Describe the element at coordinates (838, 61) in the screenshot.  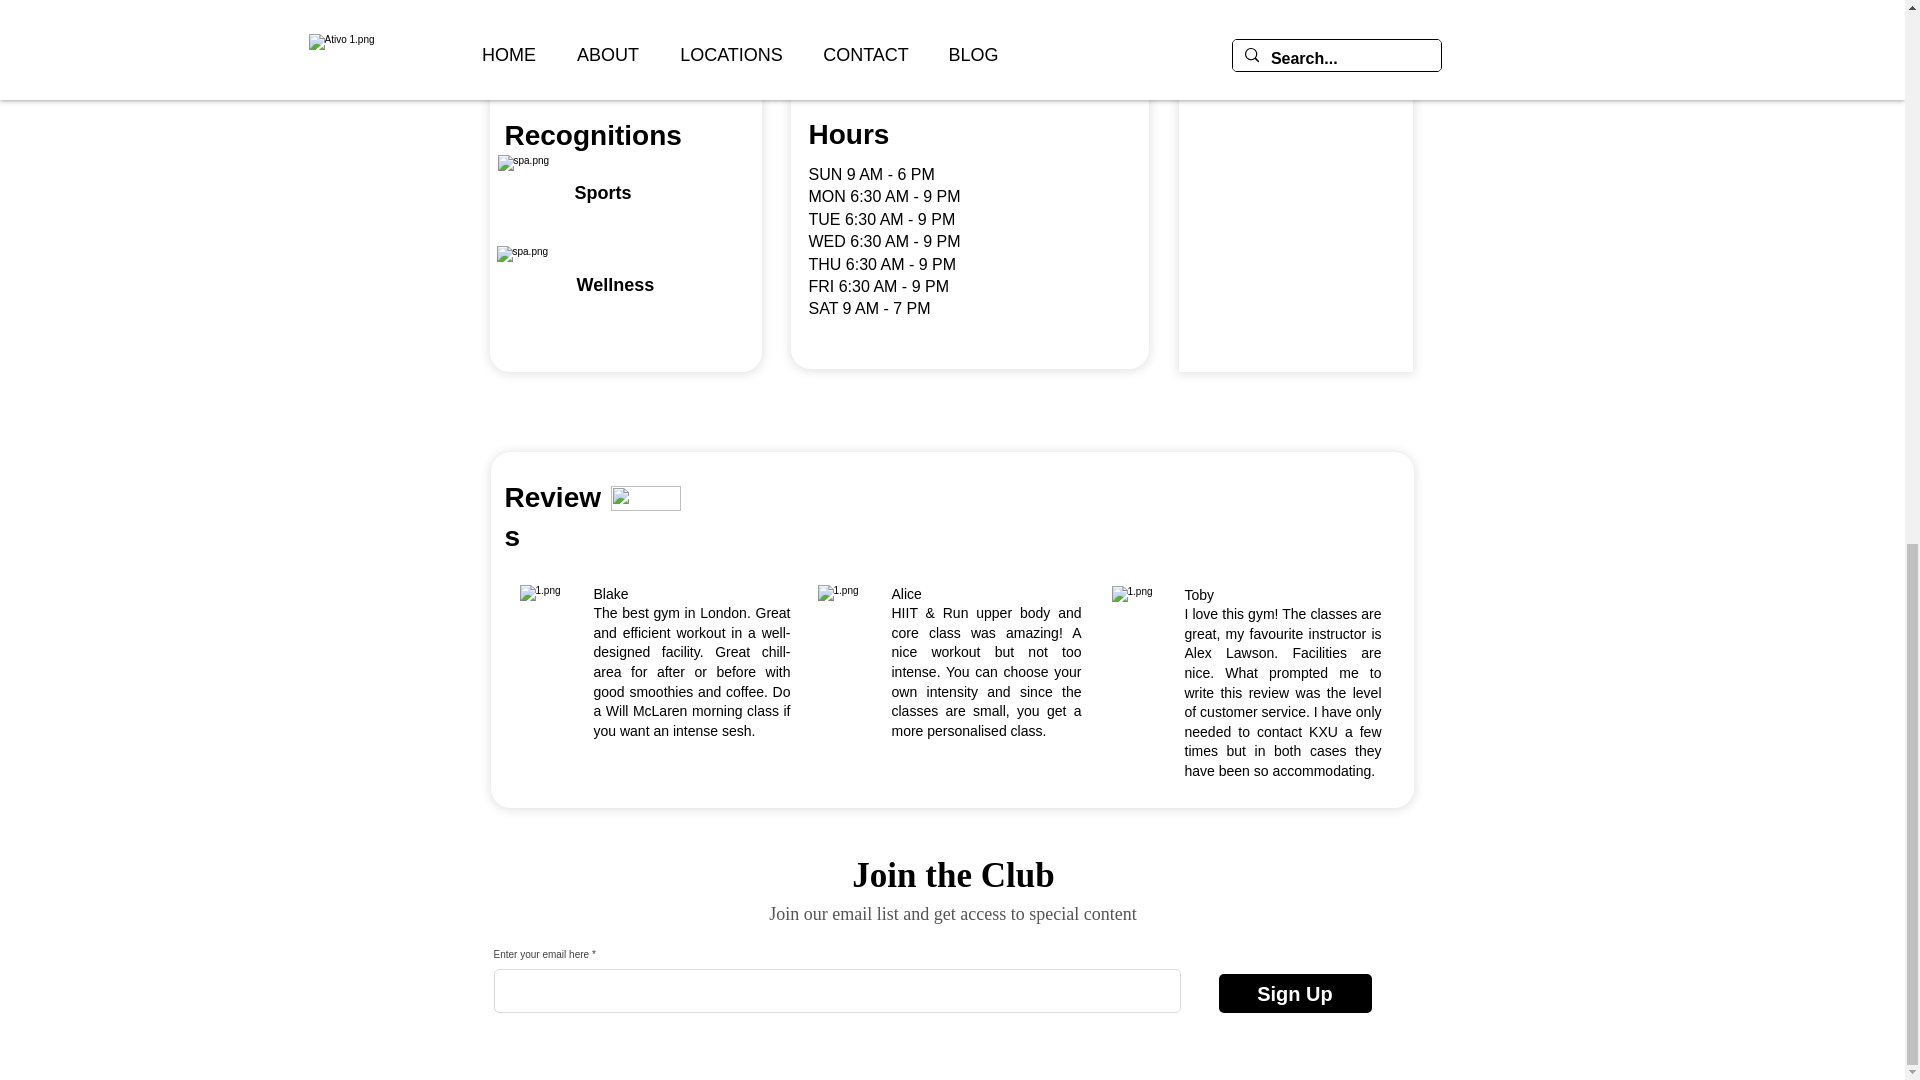
I see `Website ` at that location.